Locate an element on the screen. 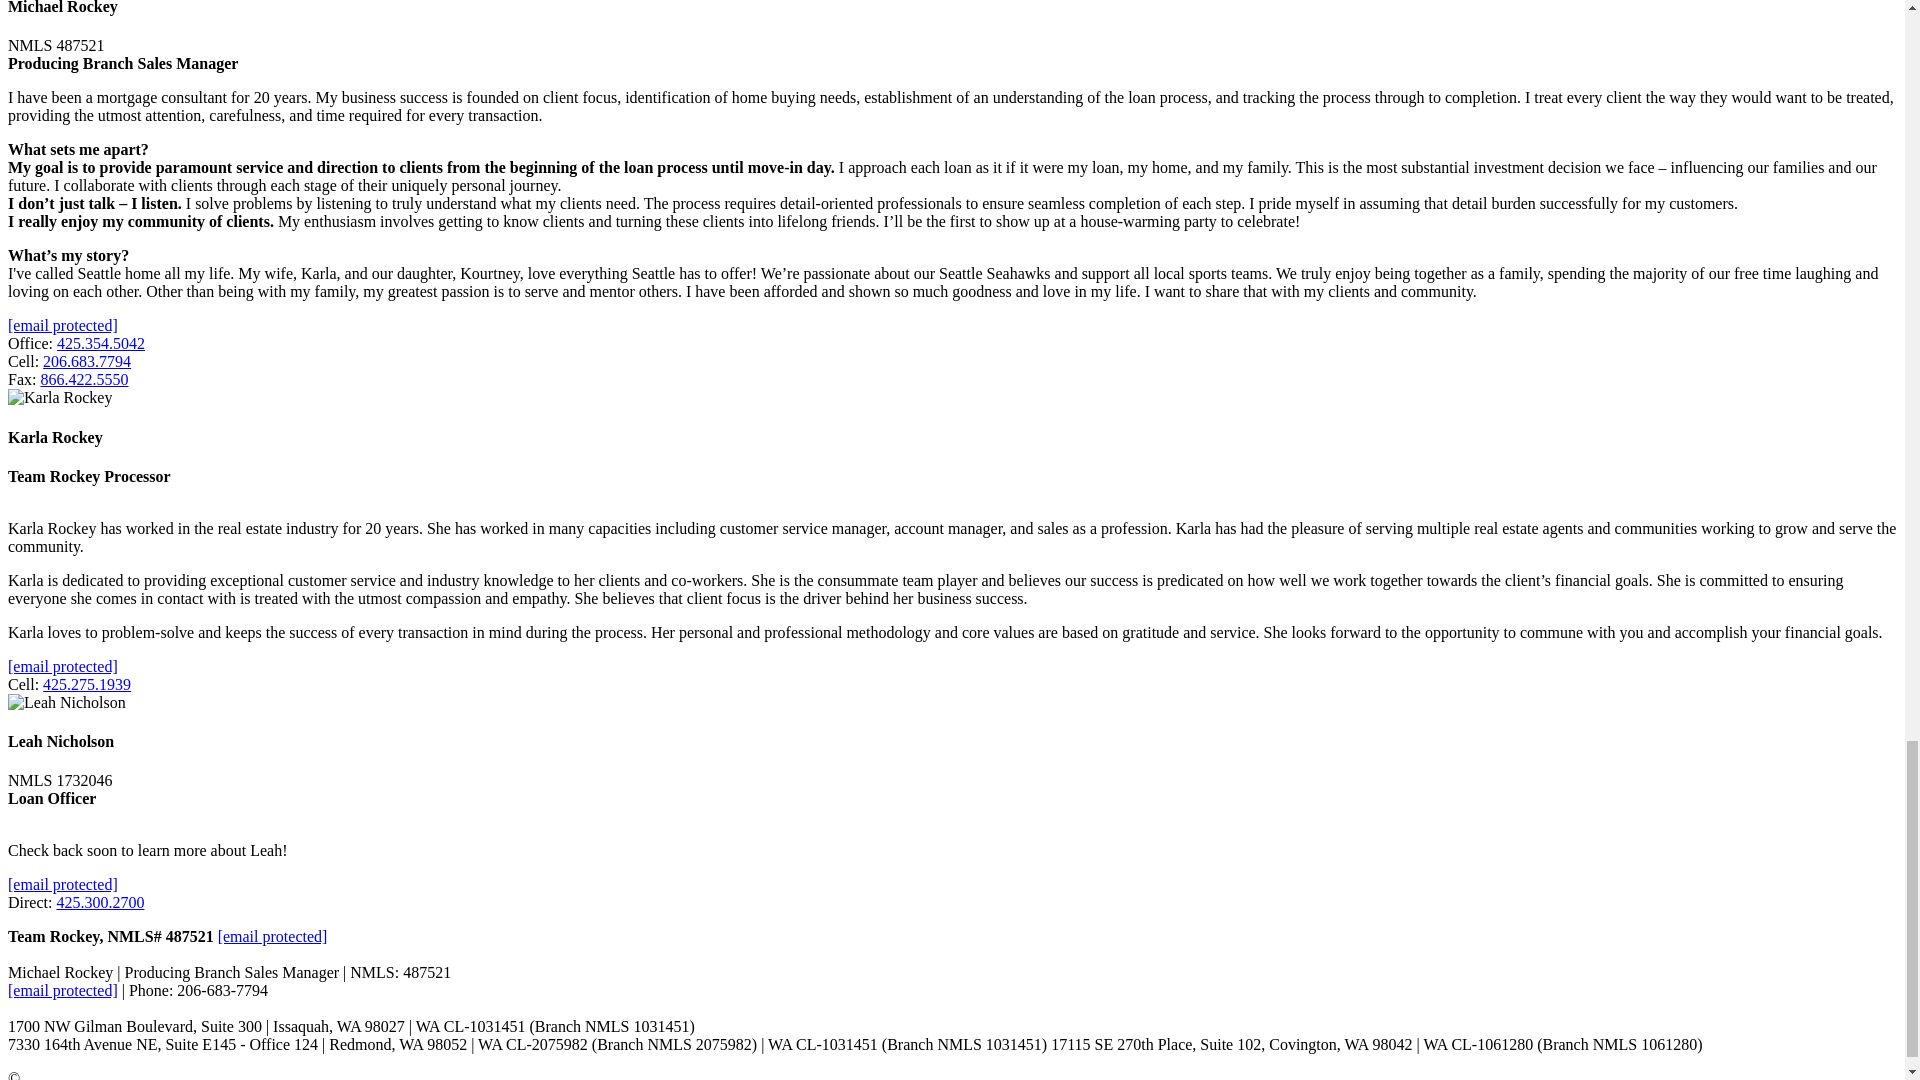  866.422.5550 is located at coordinates (84, 379).